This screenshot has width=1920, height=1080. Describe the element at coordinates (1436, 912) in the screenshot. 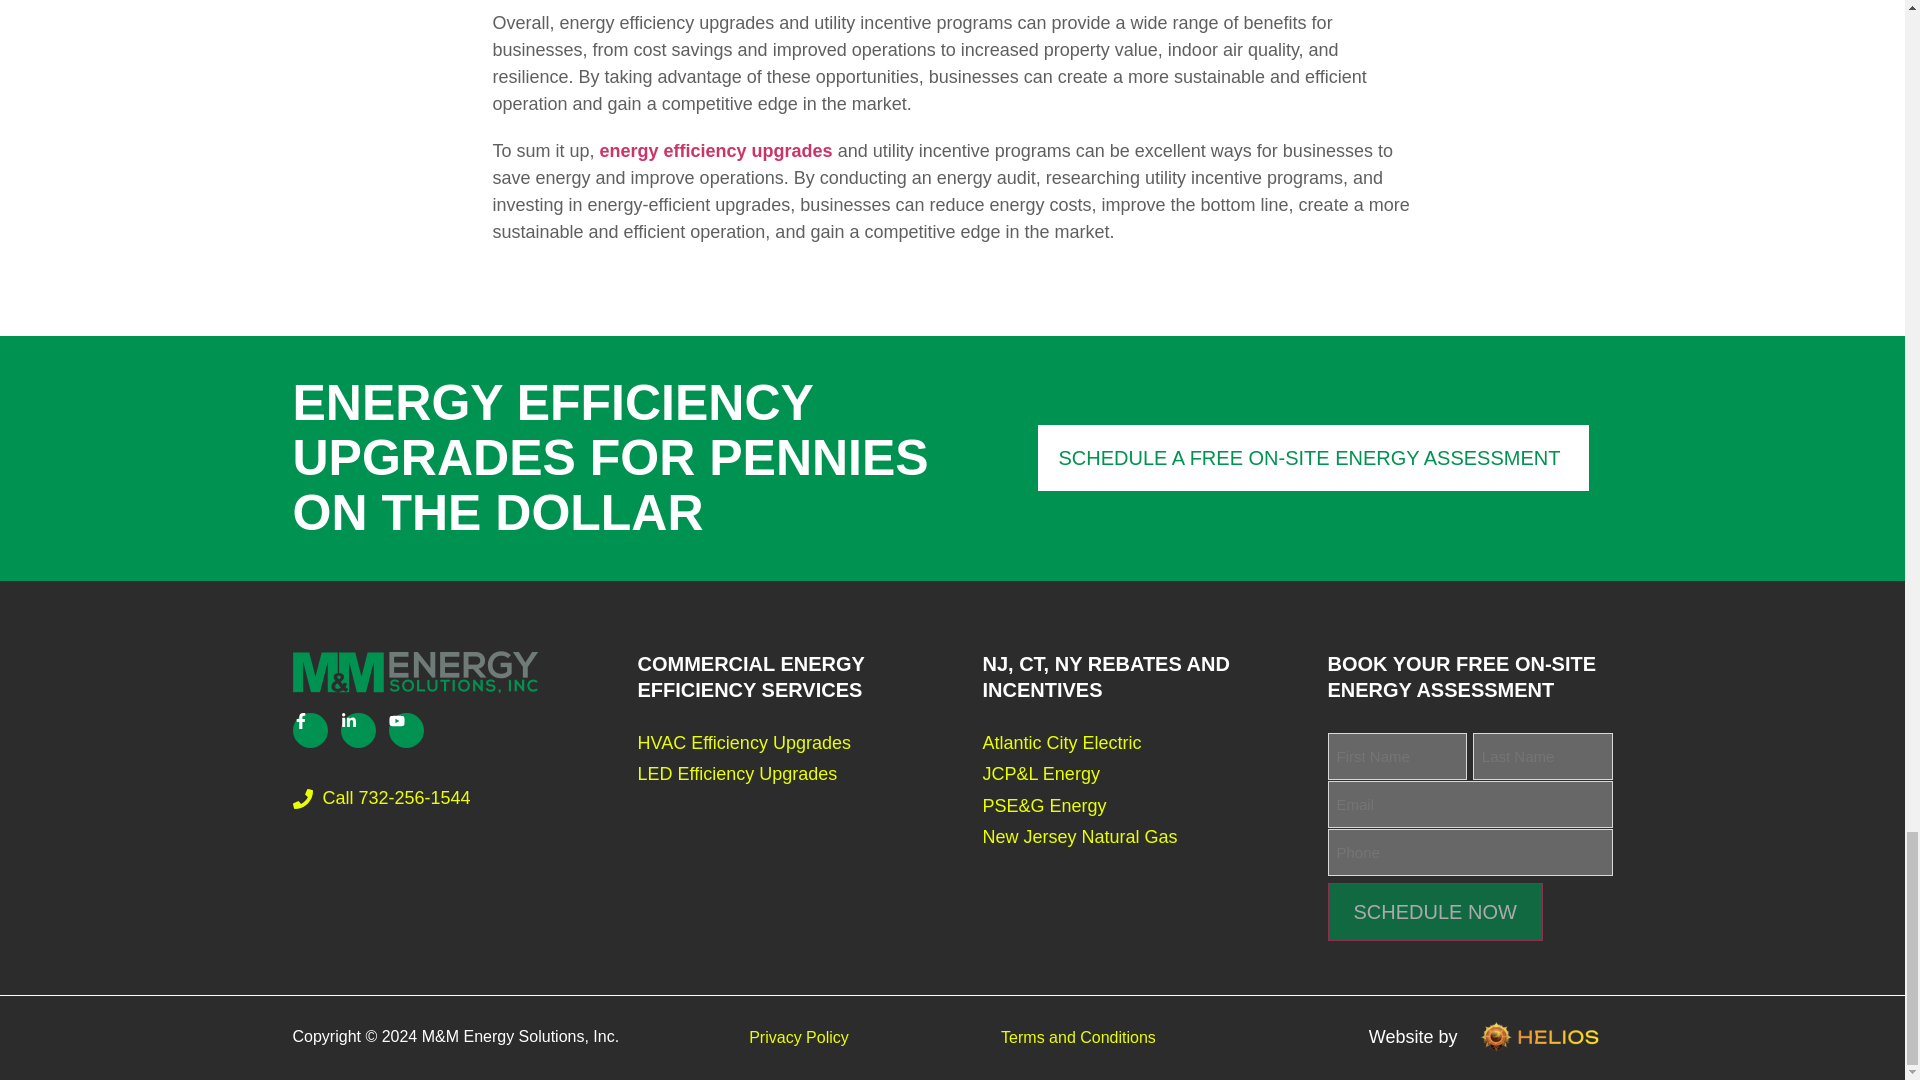

I see `Schedule Now` at that location.